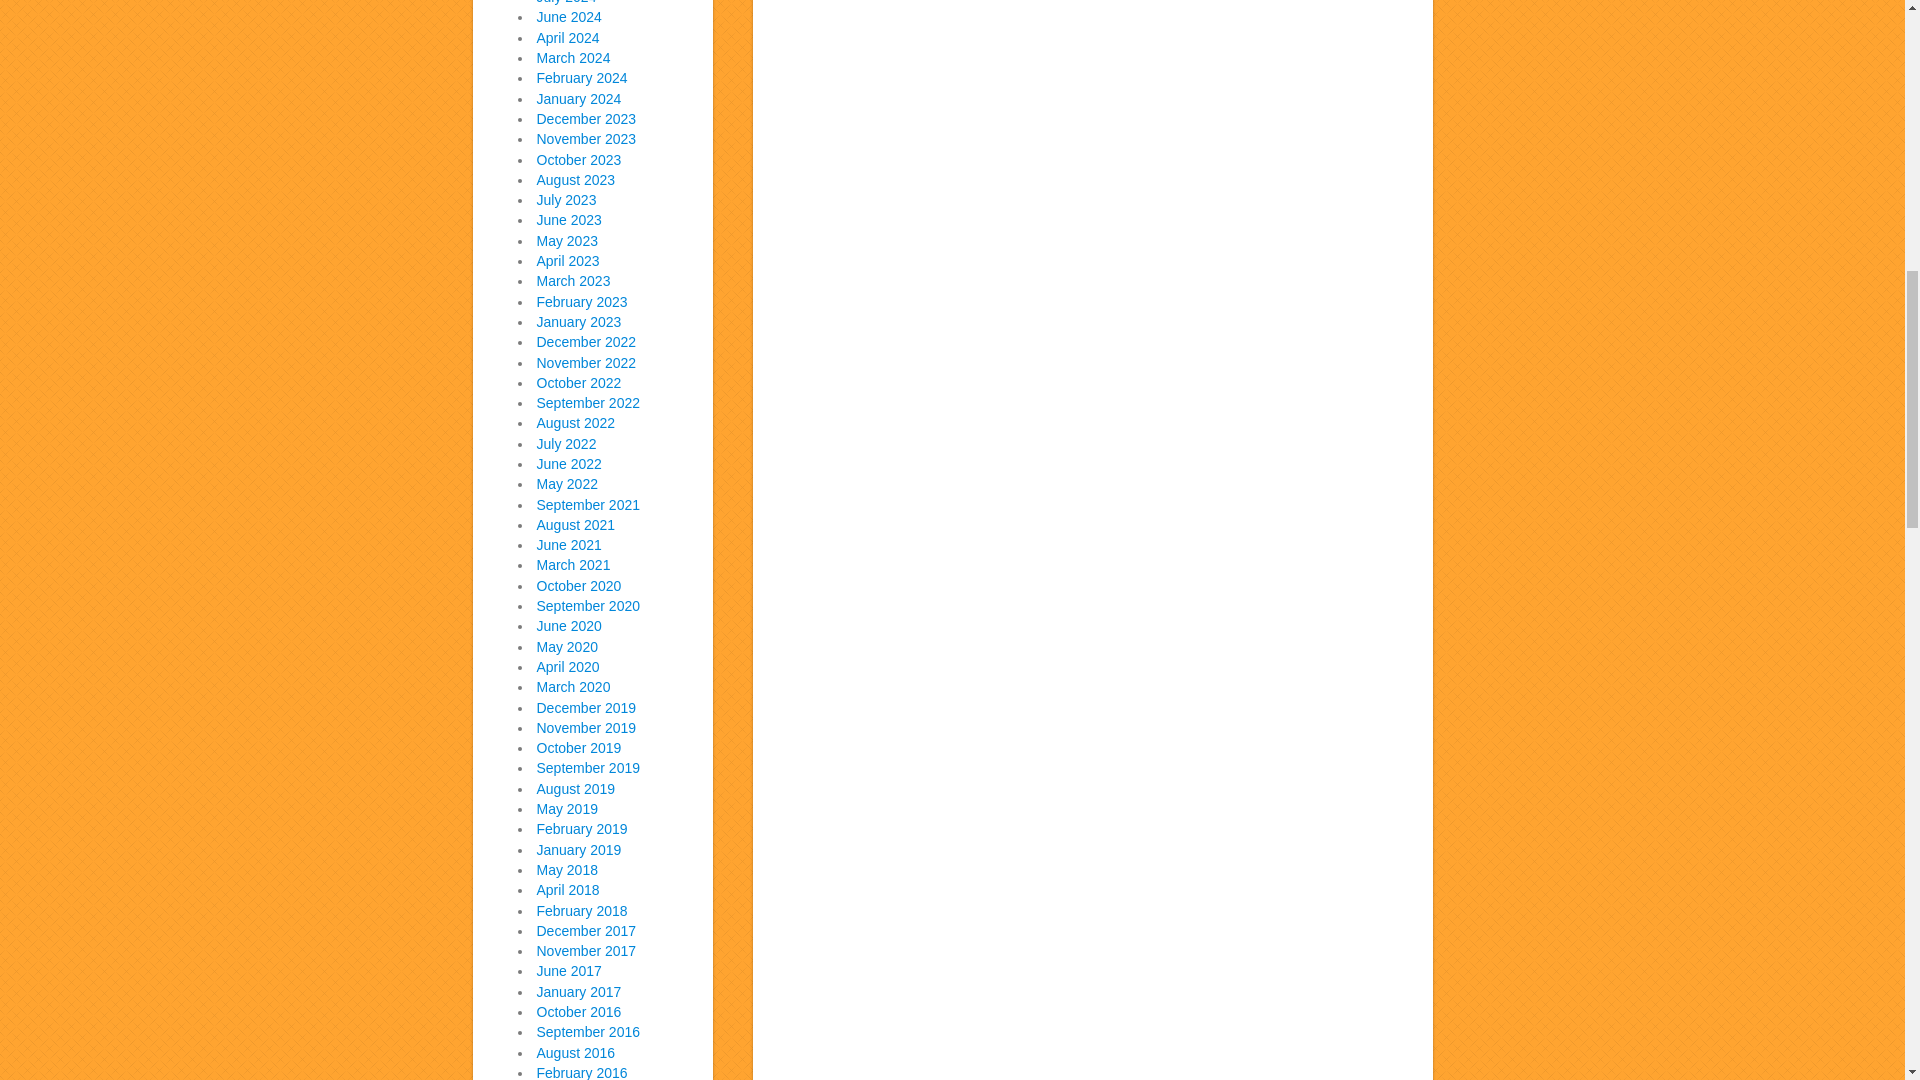 This screenshot has width=1920, height=1080. What do you see at coordinates (581, 78) in the screenshot?
I see `February 2024` at bounding box center [581, 78].